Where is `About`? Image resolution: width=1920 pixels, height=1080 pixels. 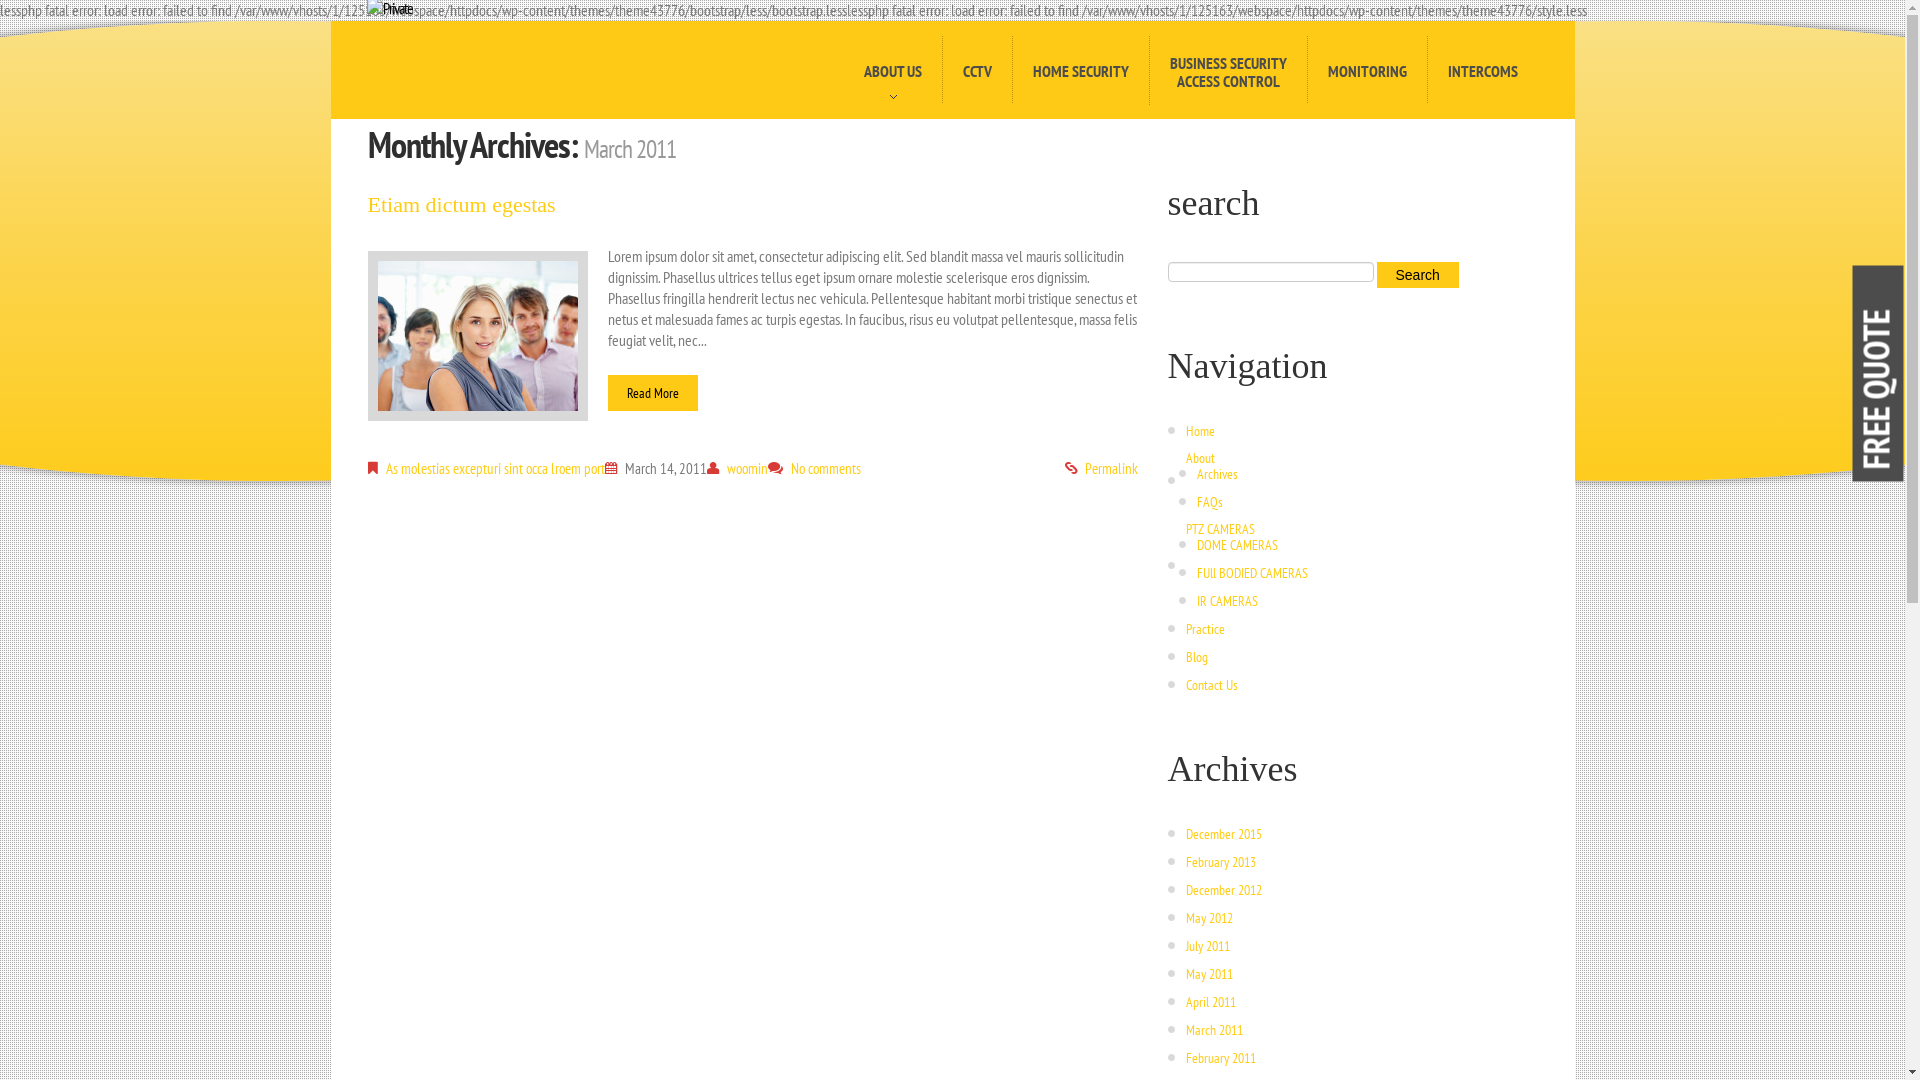 About is located at coordinates (1200, 458).